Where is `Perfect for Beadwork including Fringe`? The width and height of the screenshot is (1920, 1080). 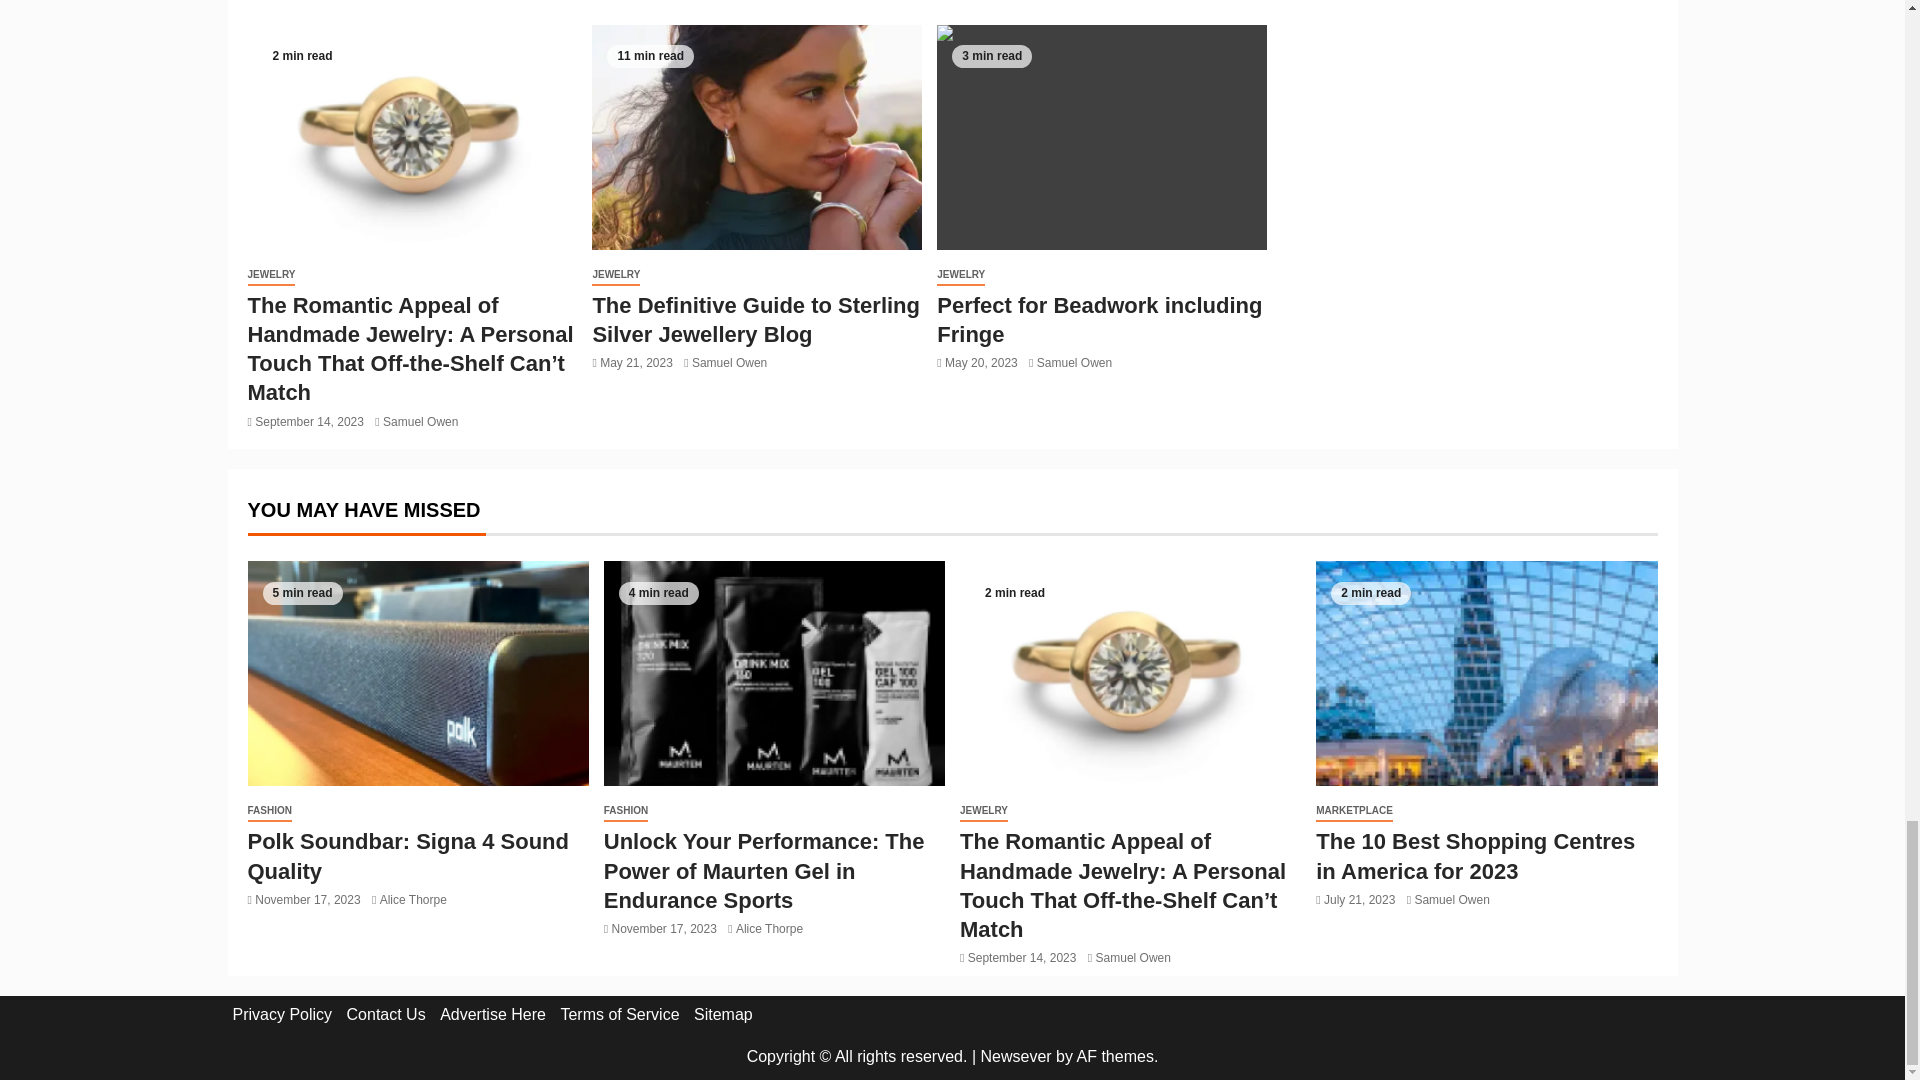 Perfect for Beadwork including Fringe is located at coordinates (1102, 136).